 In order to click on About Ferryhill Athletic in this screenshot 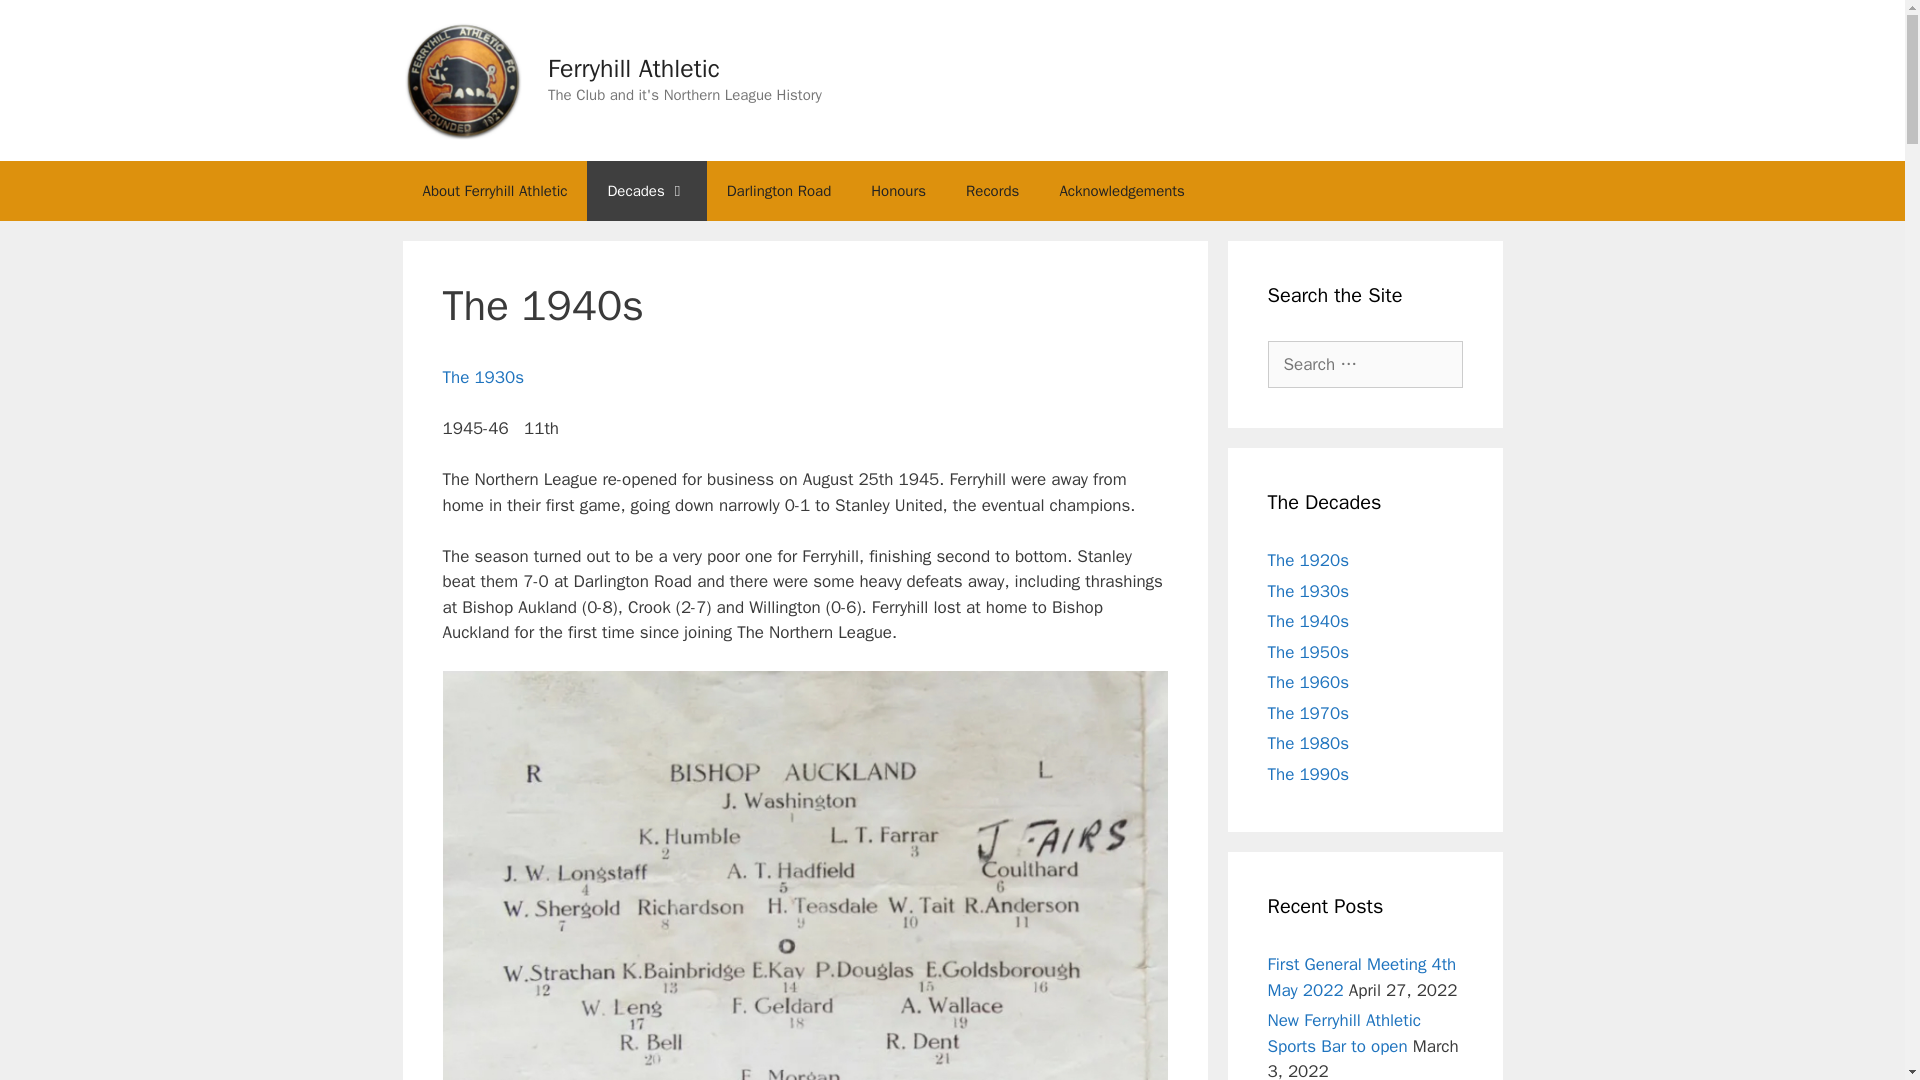, I will do `click(494, 190)`.